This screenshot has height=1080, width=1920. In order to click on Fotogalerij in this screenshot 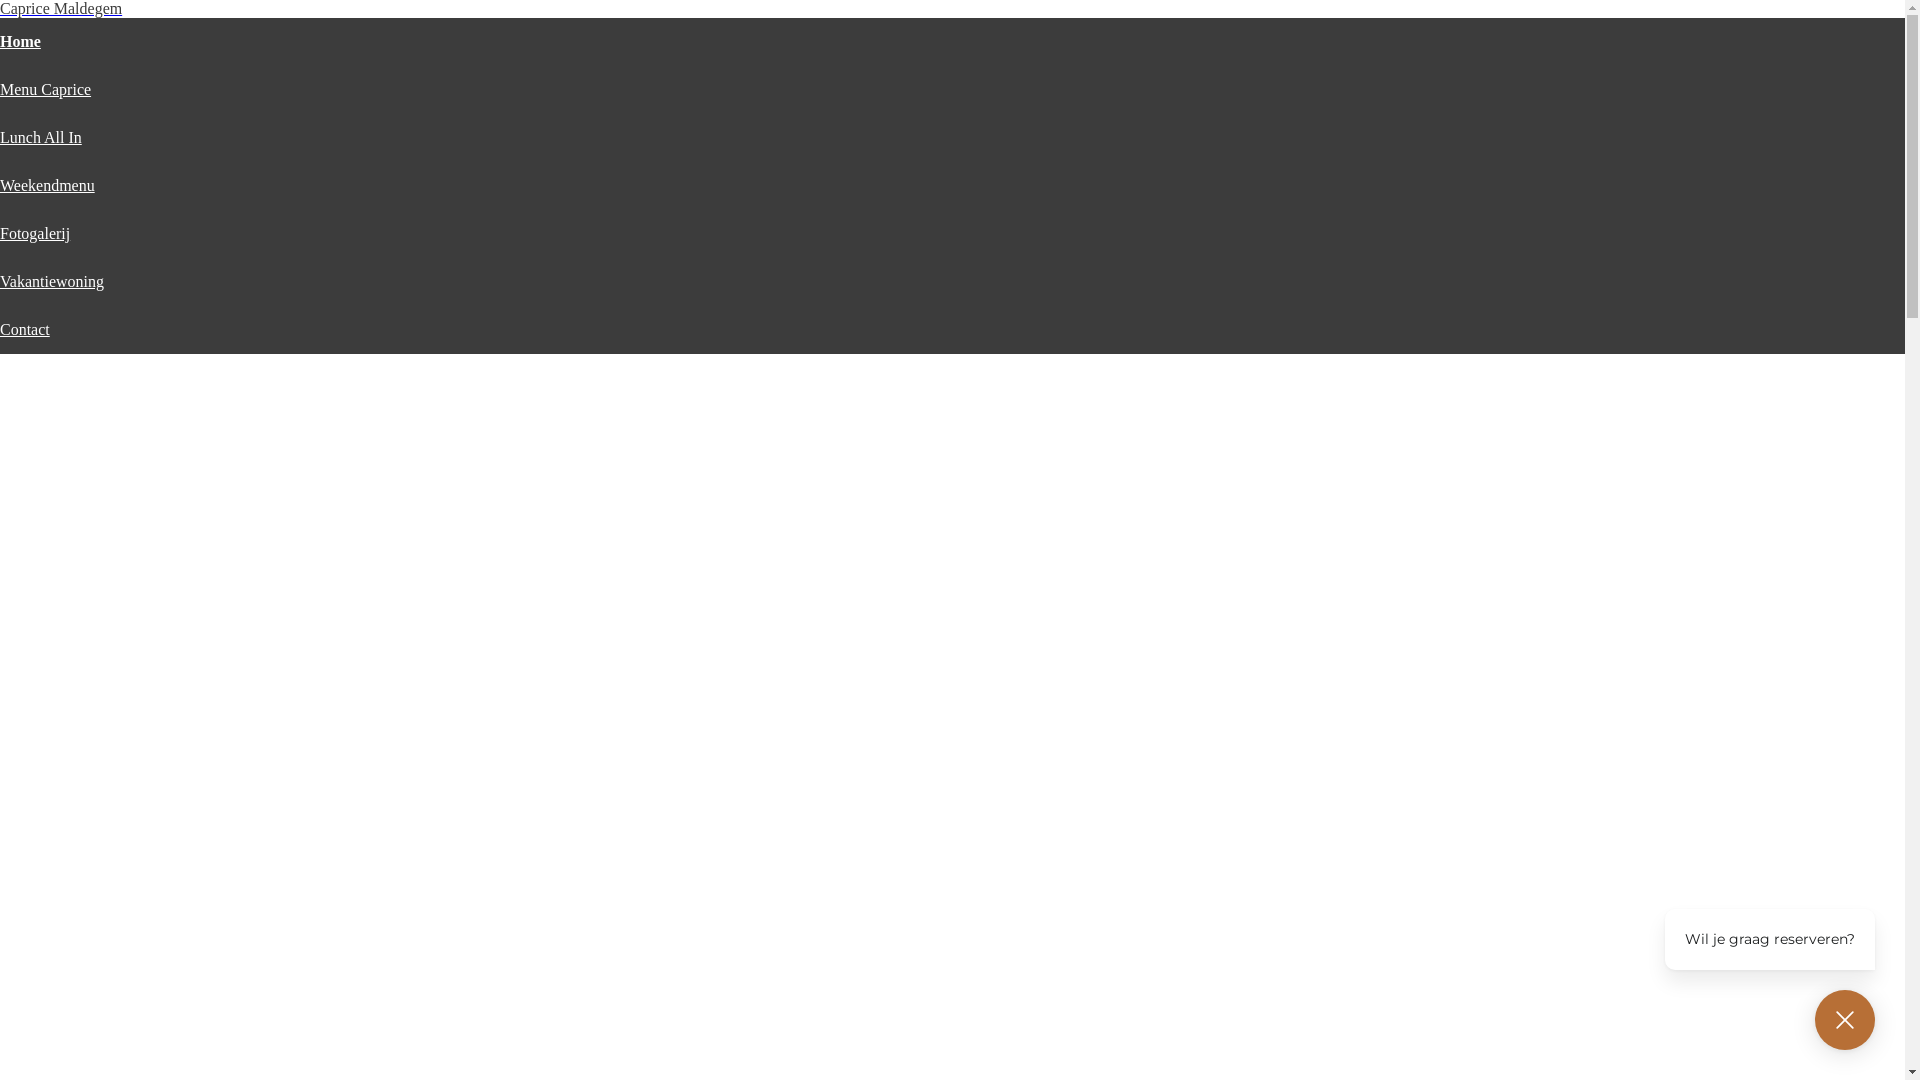, I will do `click(35, 234)`.